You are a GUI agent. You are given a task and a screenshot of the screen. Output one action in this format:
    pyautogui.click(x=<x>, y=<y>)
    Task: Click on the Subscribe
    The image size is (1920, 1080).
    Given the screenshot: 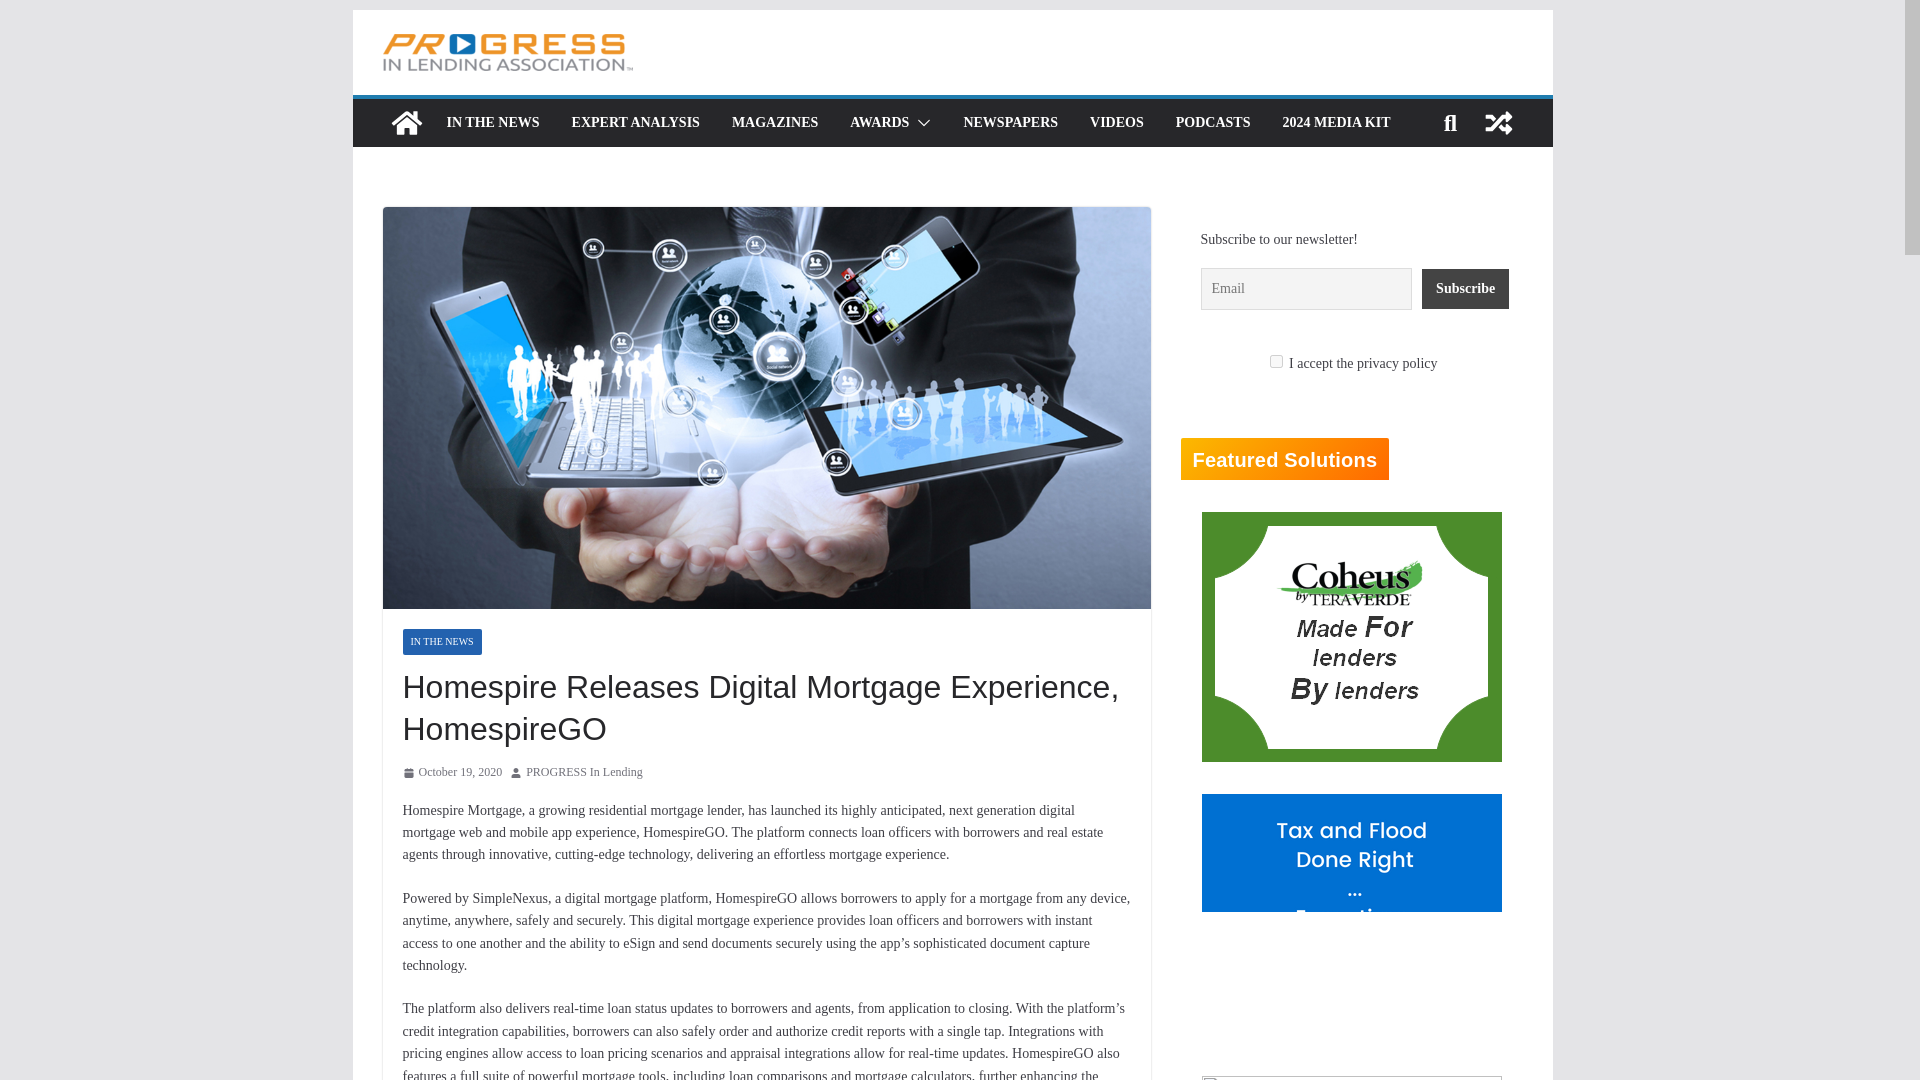 What is the action you would take?
    pyautogui.click(x=1466, y=288)
    